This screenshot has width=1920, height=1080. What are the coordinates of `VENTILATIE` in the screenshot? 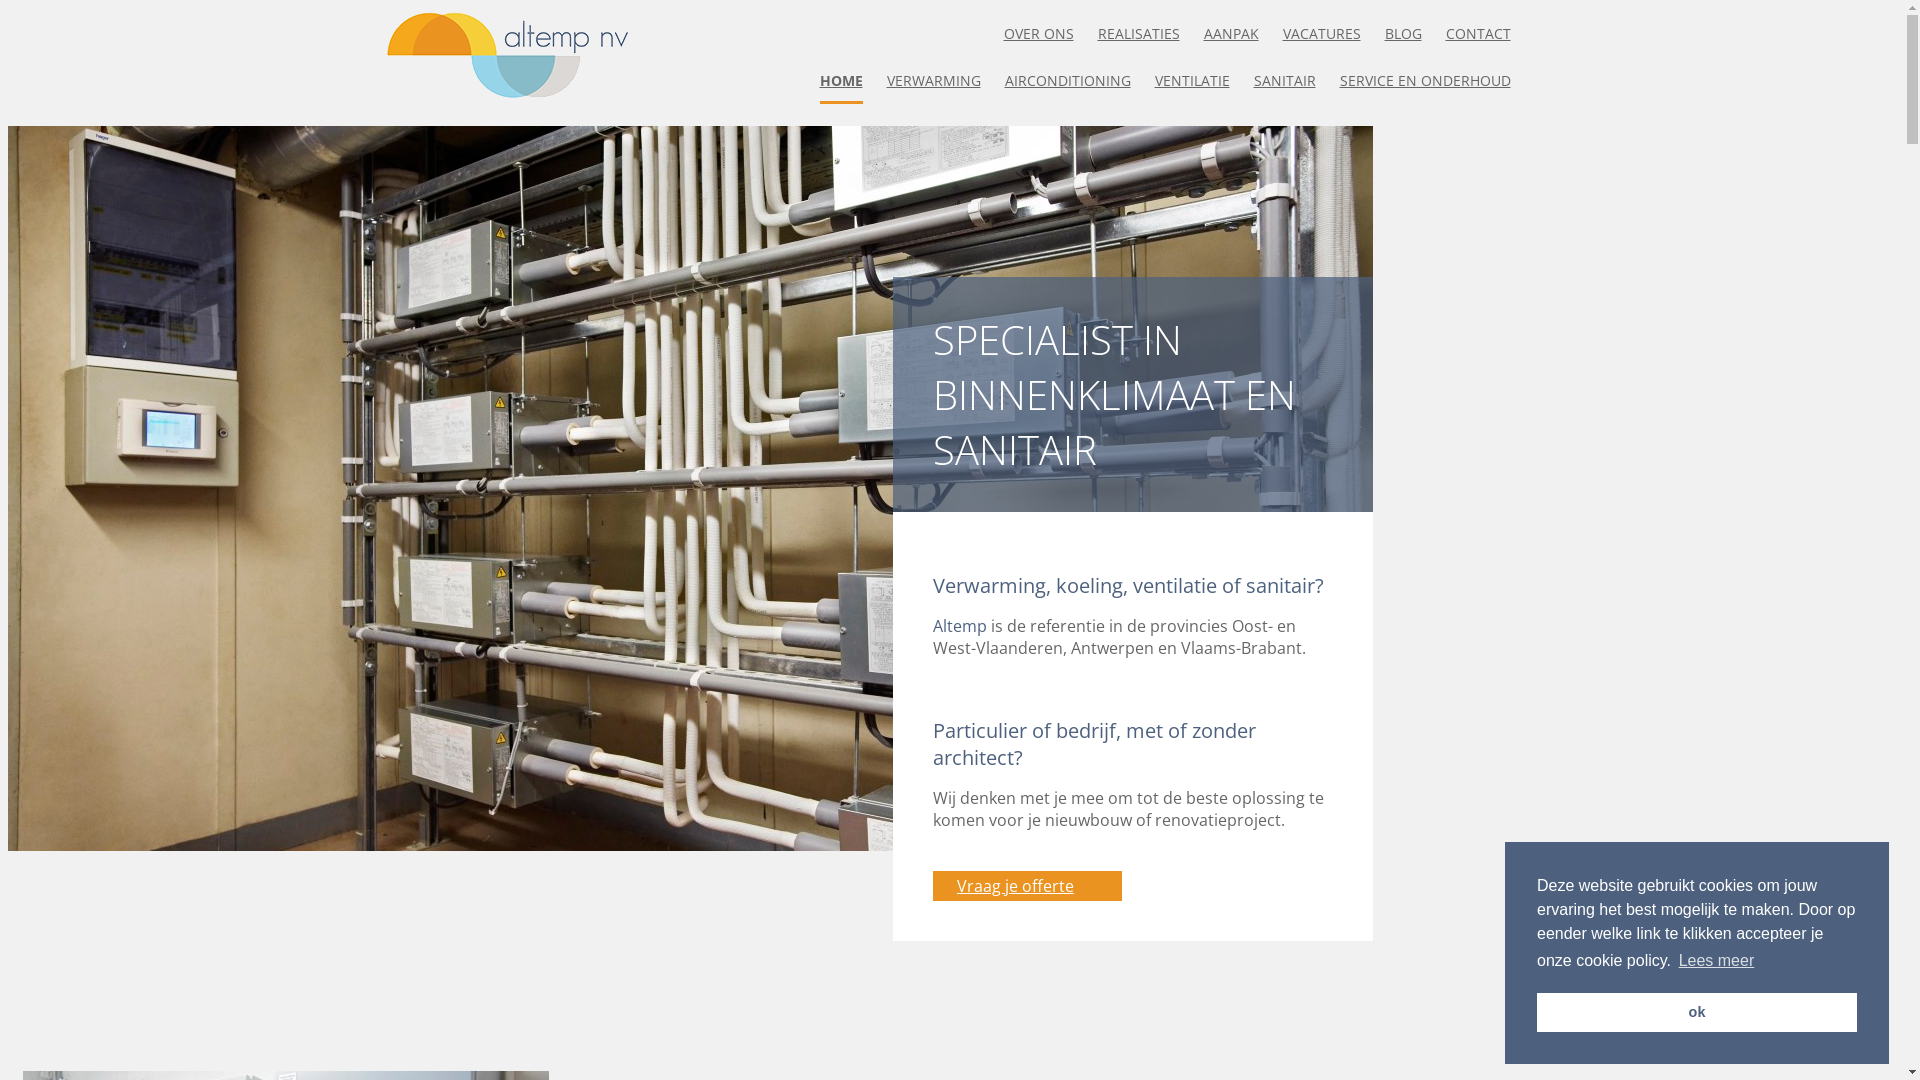 It's located at (1192, 80).